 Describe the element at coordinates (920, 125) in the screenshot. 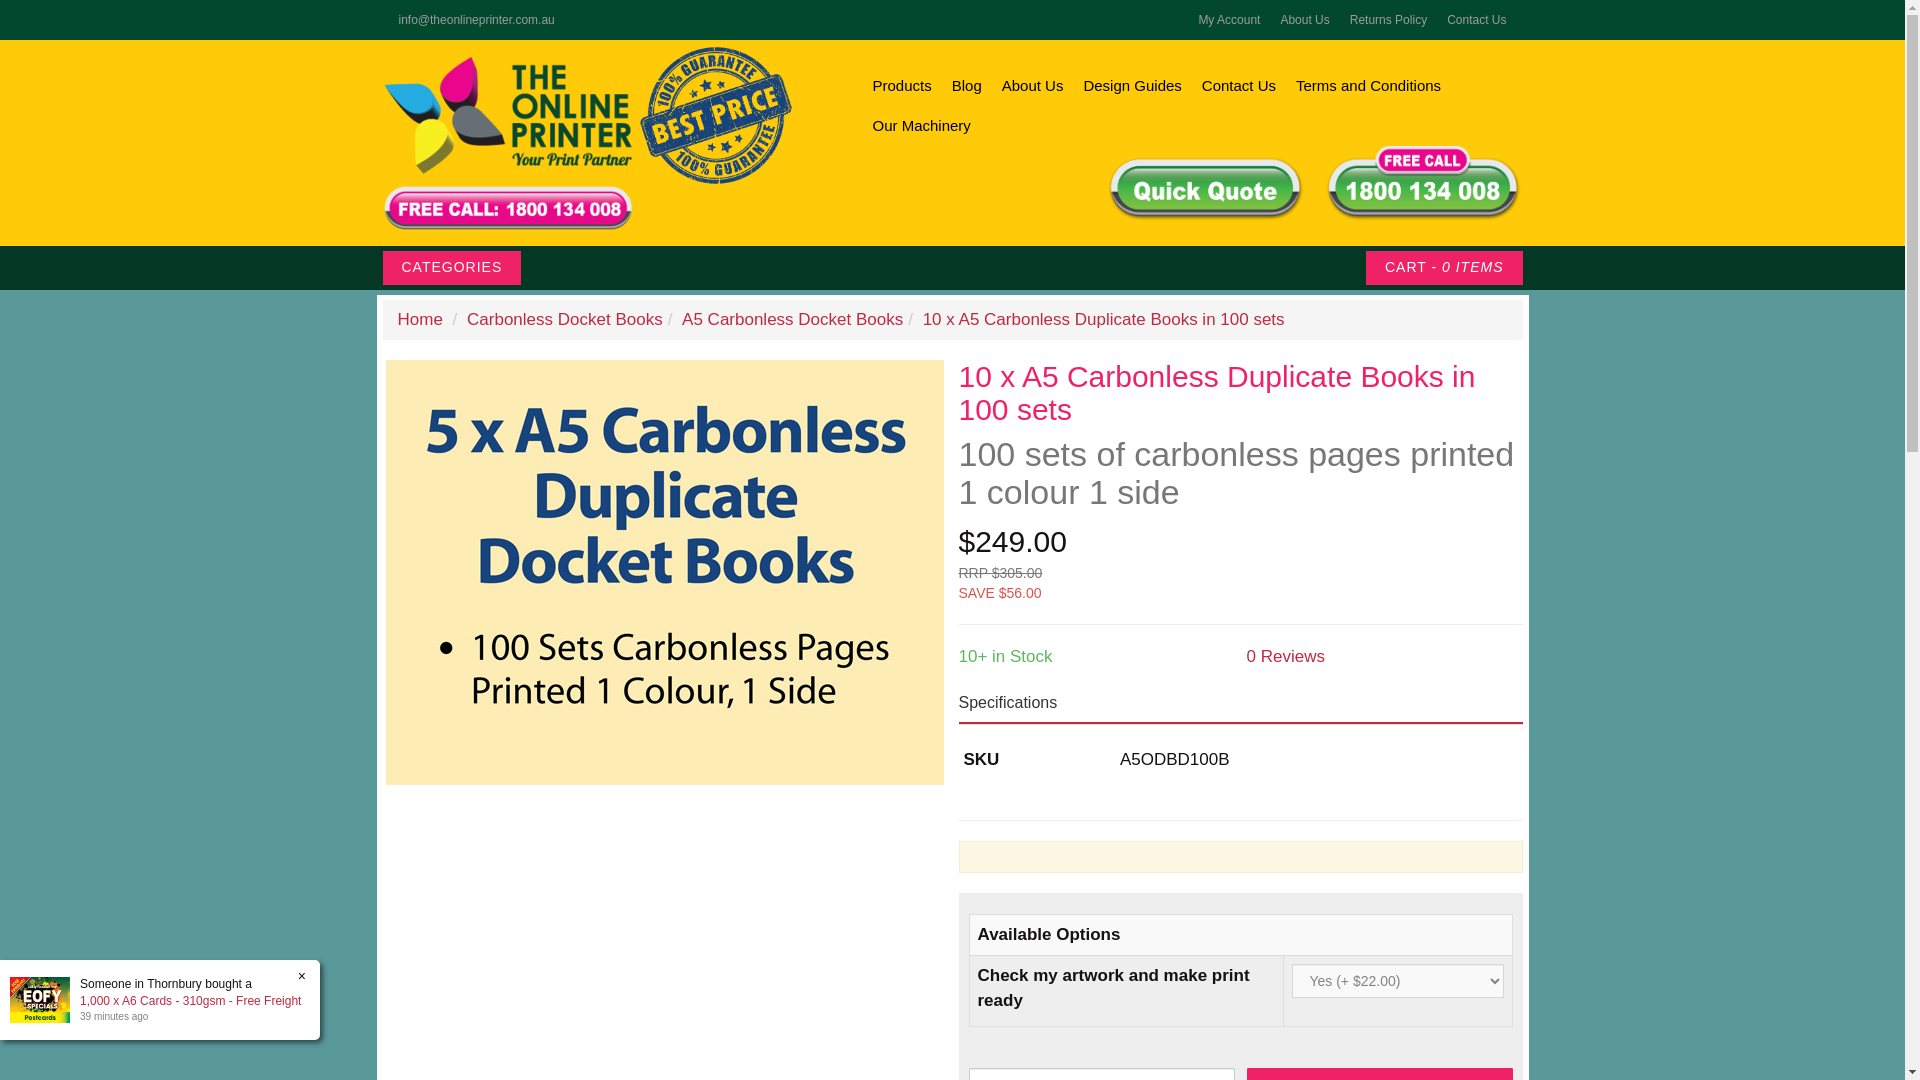

I see `Our Machinery` at that location.